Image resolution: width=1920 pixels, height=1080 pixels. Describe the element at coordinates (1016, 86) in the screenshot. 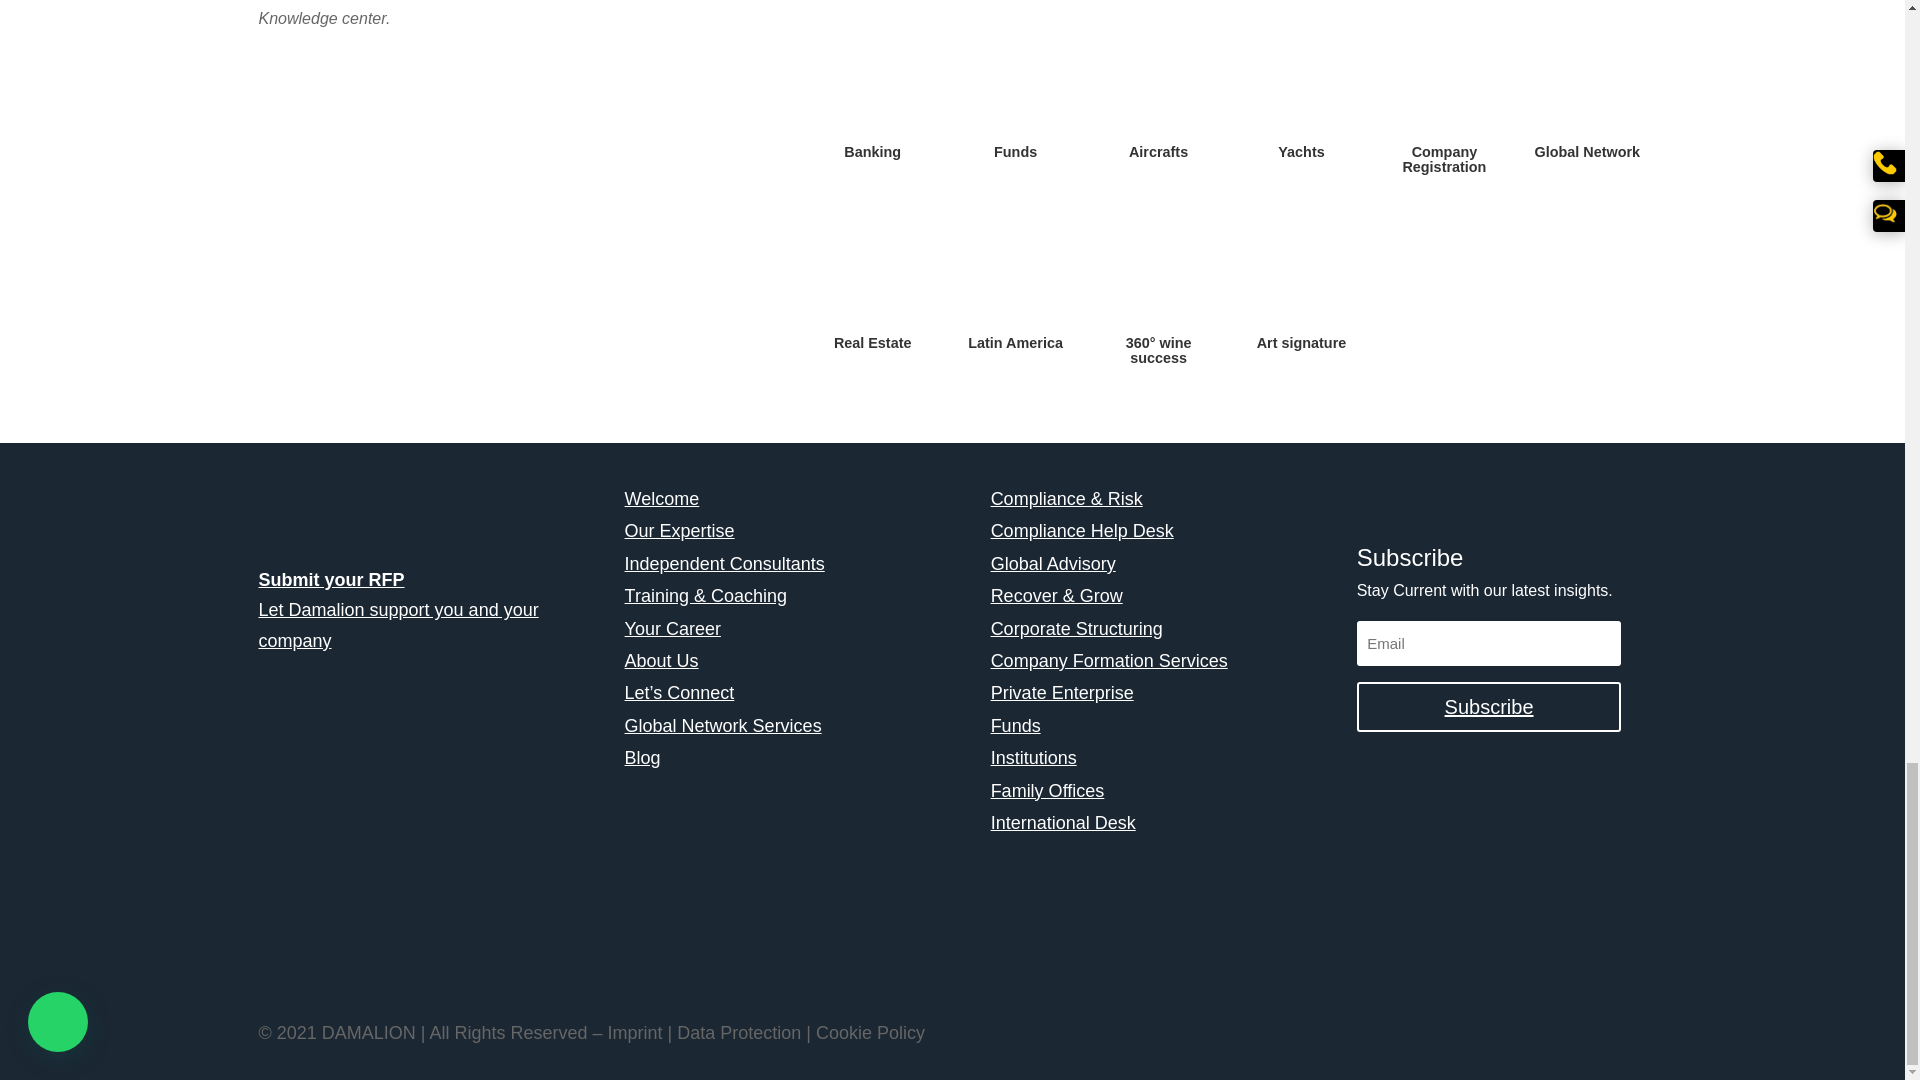

I see `LUXEMBOURG-INVESTMENT-FUND` at that location.